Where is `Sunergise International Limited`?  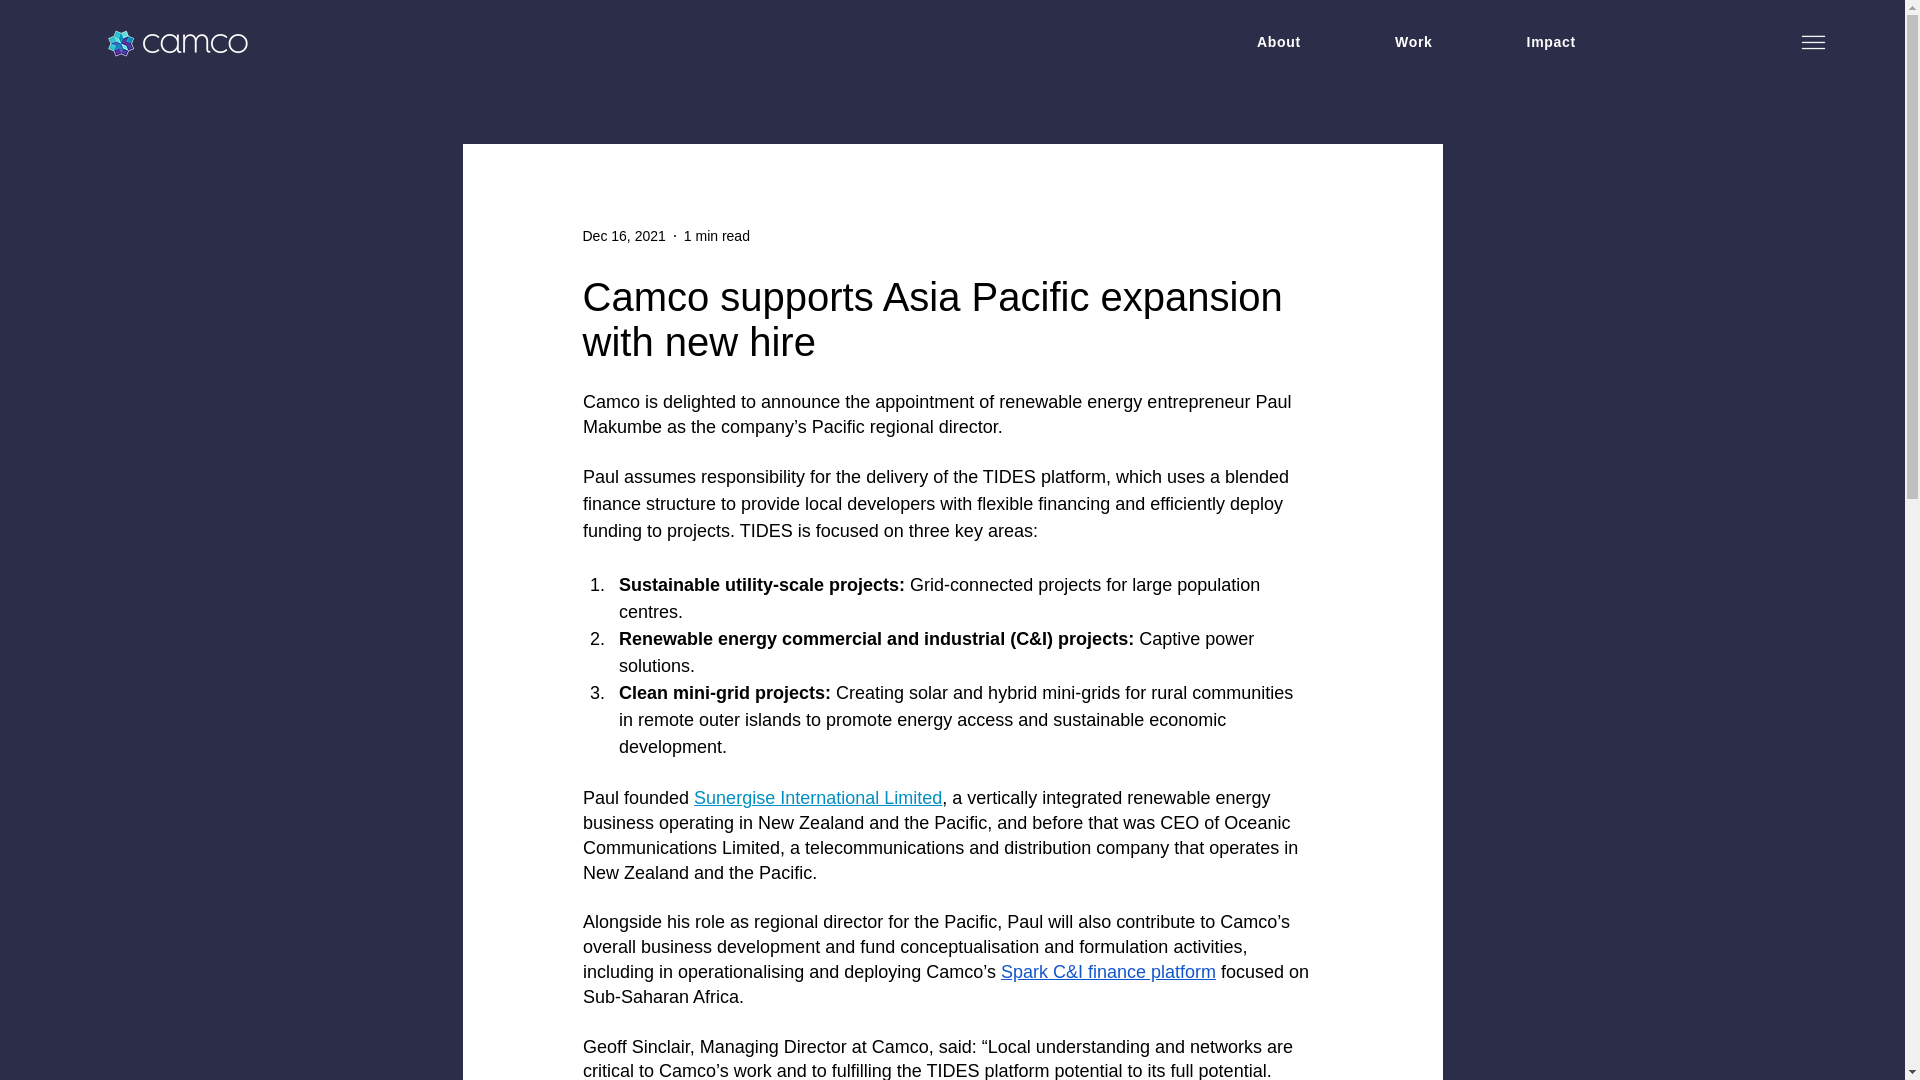 Sunergise International Limited is located at coordinates (818, 798).